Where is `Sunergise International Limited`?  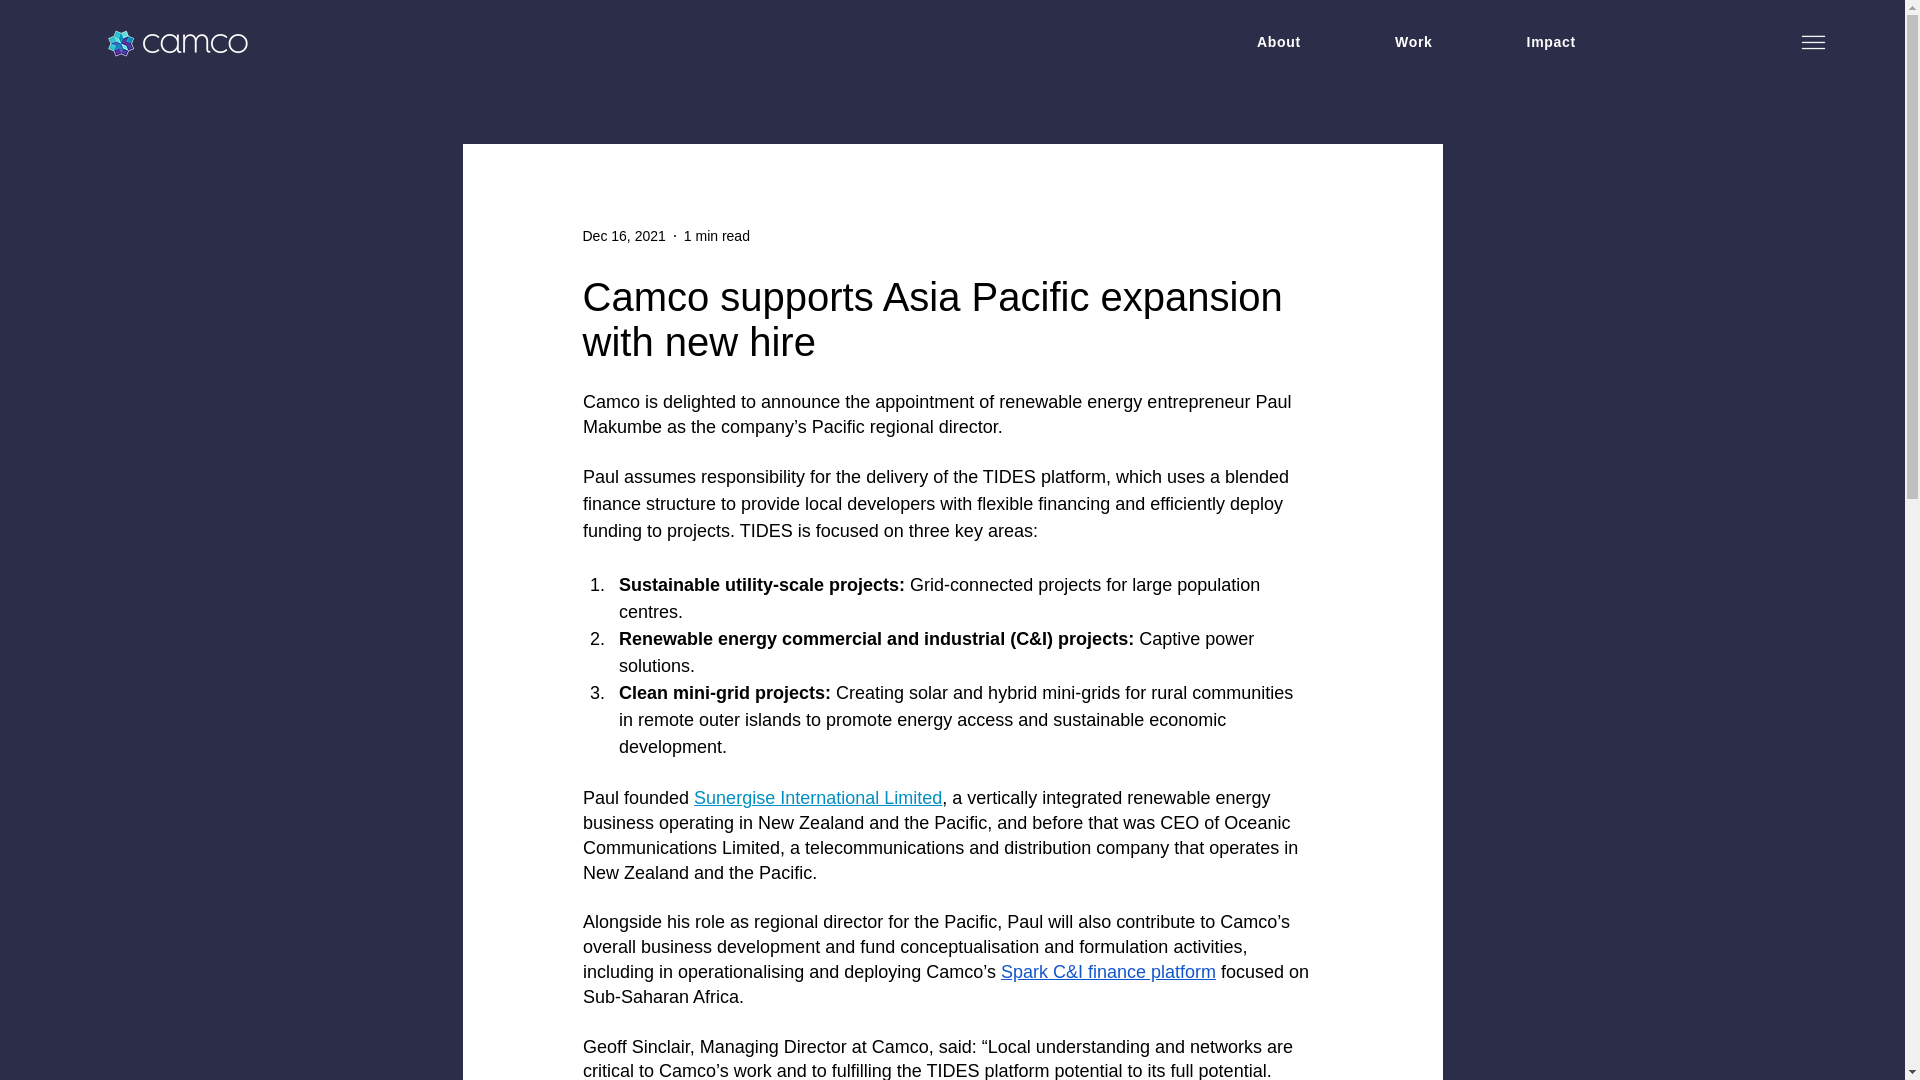 Sunergise International Limited is located at coordinates (818, 798).